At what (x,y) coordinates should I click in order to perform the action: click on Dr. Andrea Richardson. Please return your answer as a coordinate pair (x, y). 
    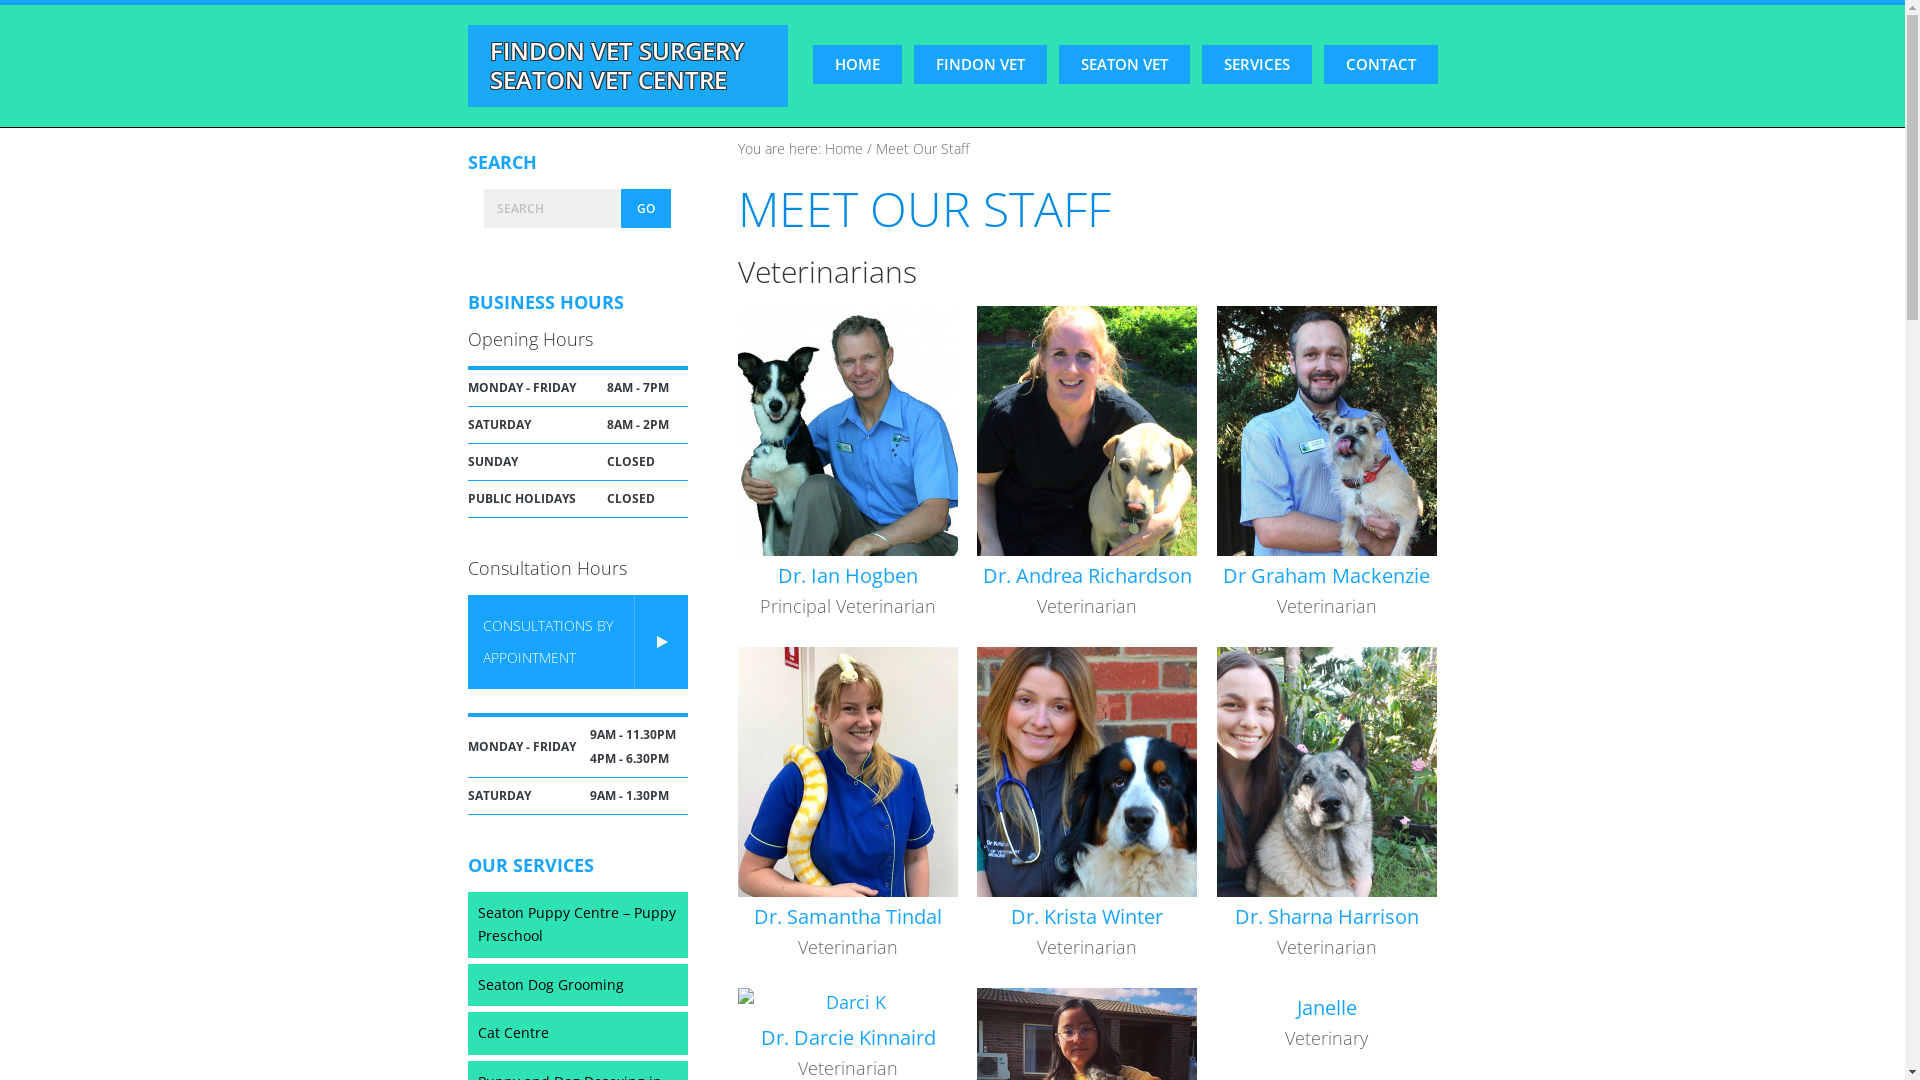
    Looking at the image, I should click on (1088, 576).